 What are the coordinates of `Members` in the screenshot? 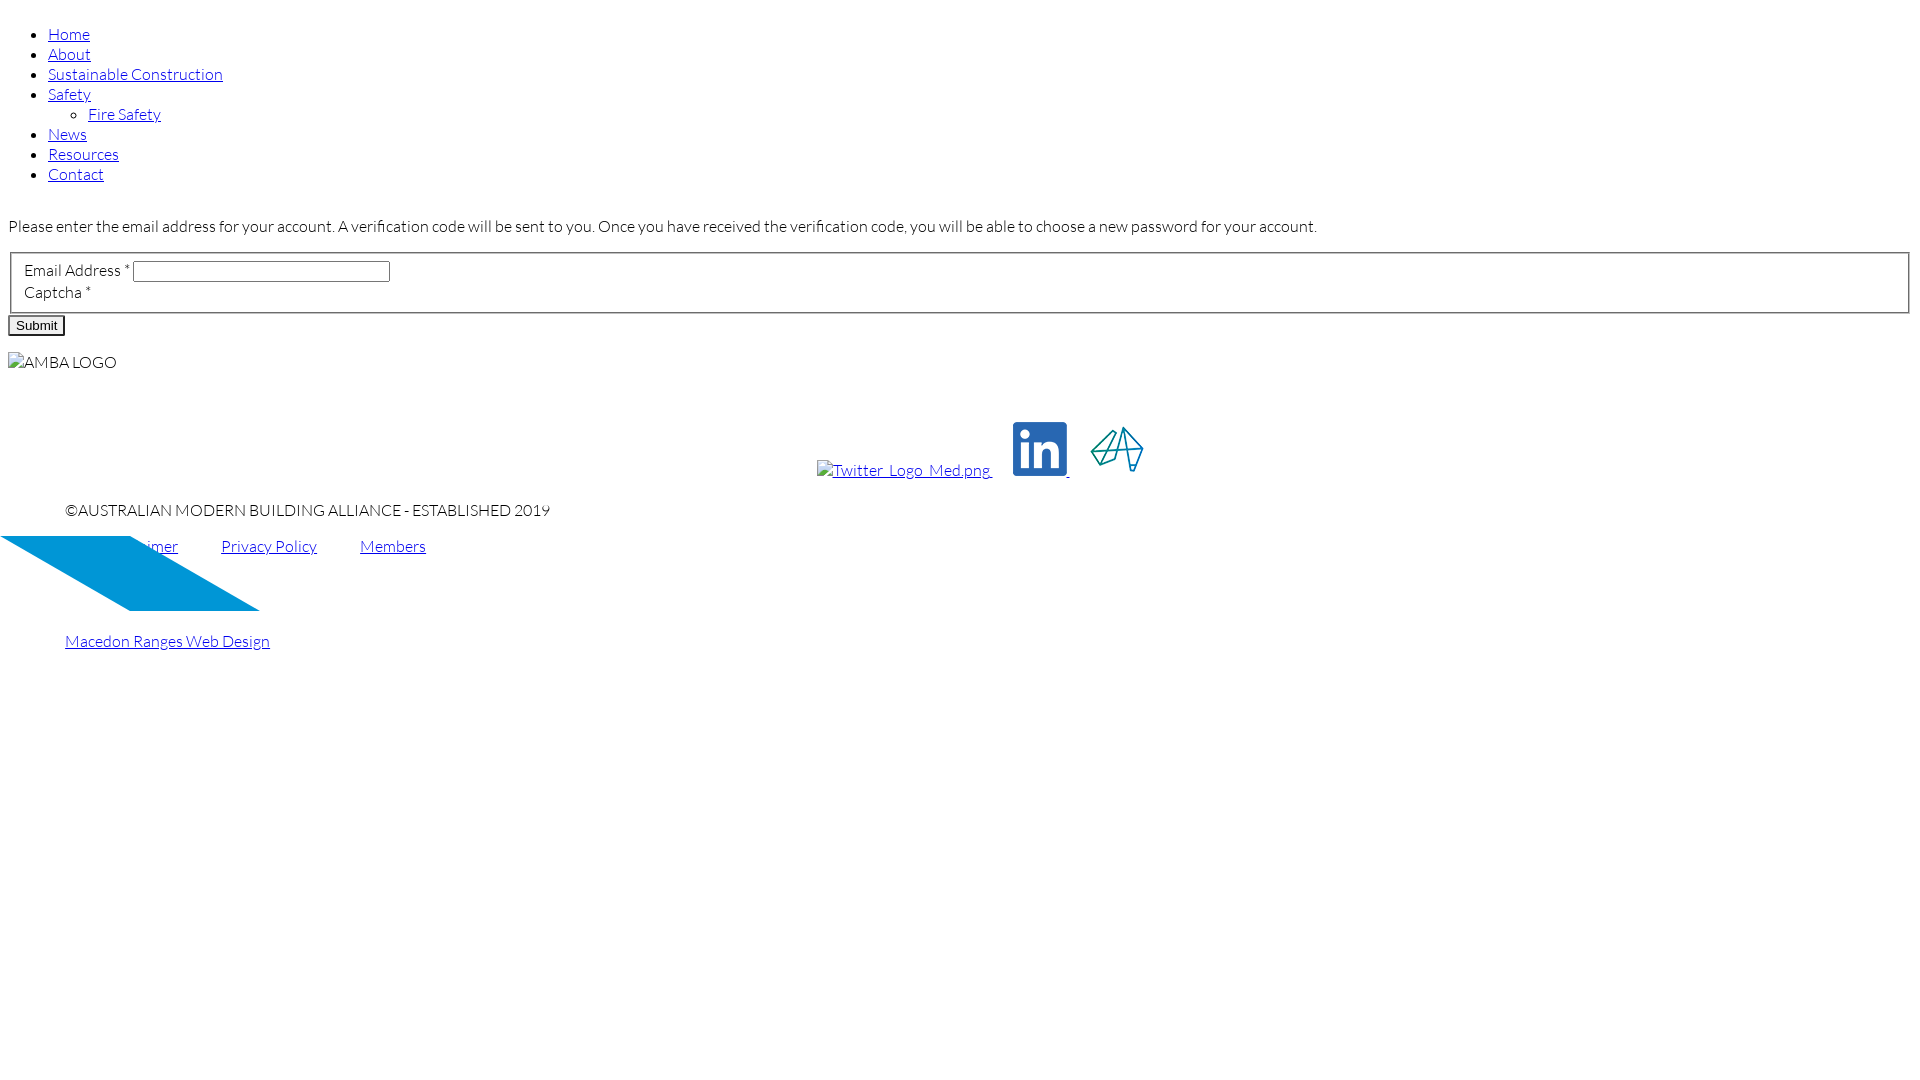 It's located at (393, 546).